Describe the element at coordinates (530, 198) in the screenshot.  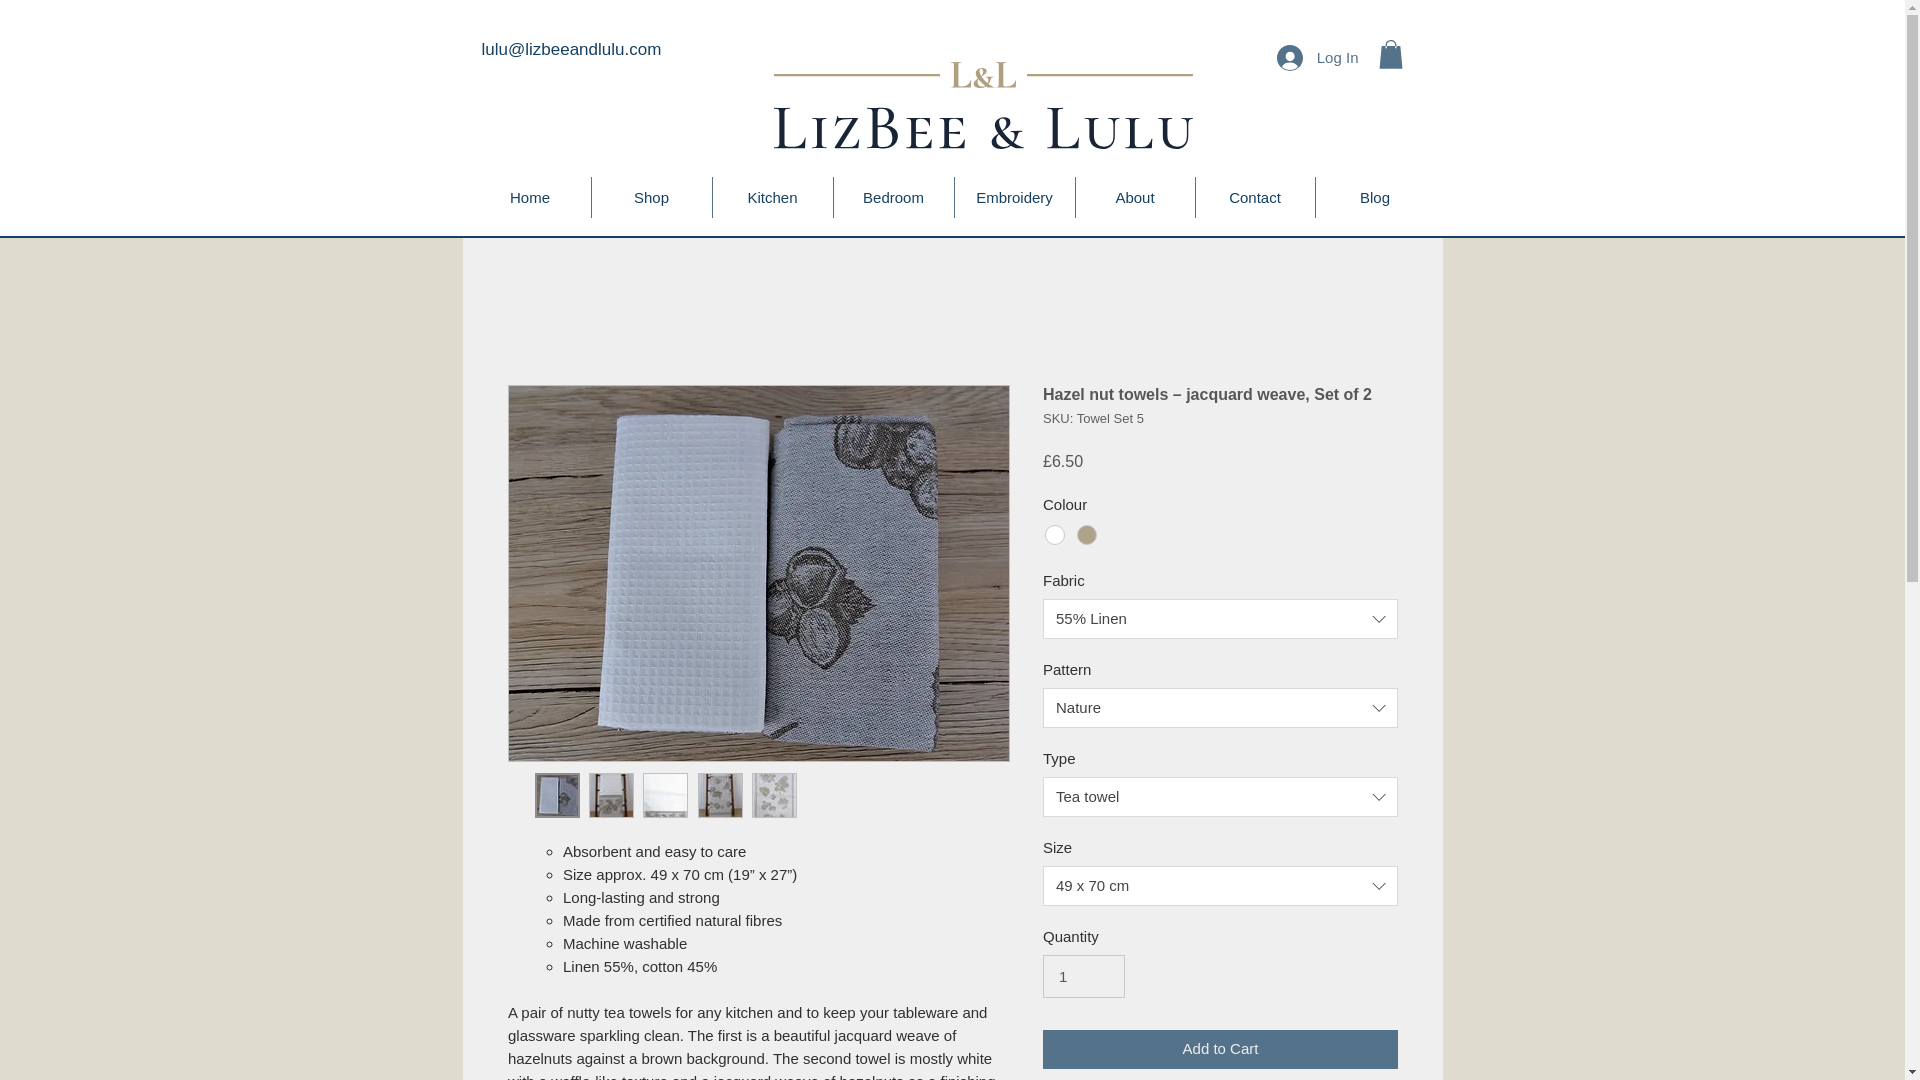
I see `Home` at that location.